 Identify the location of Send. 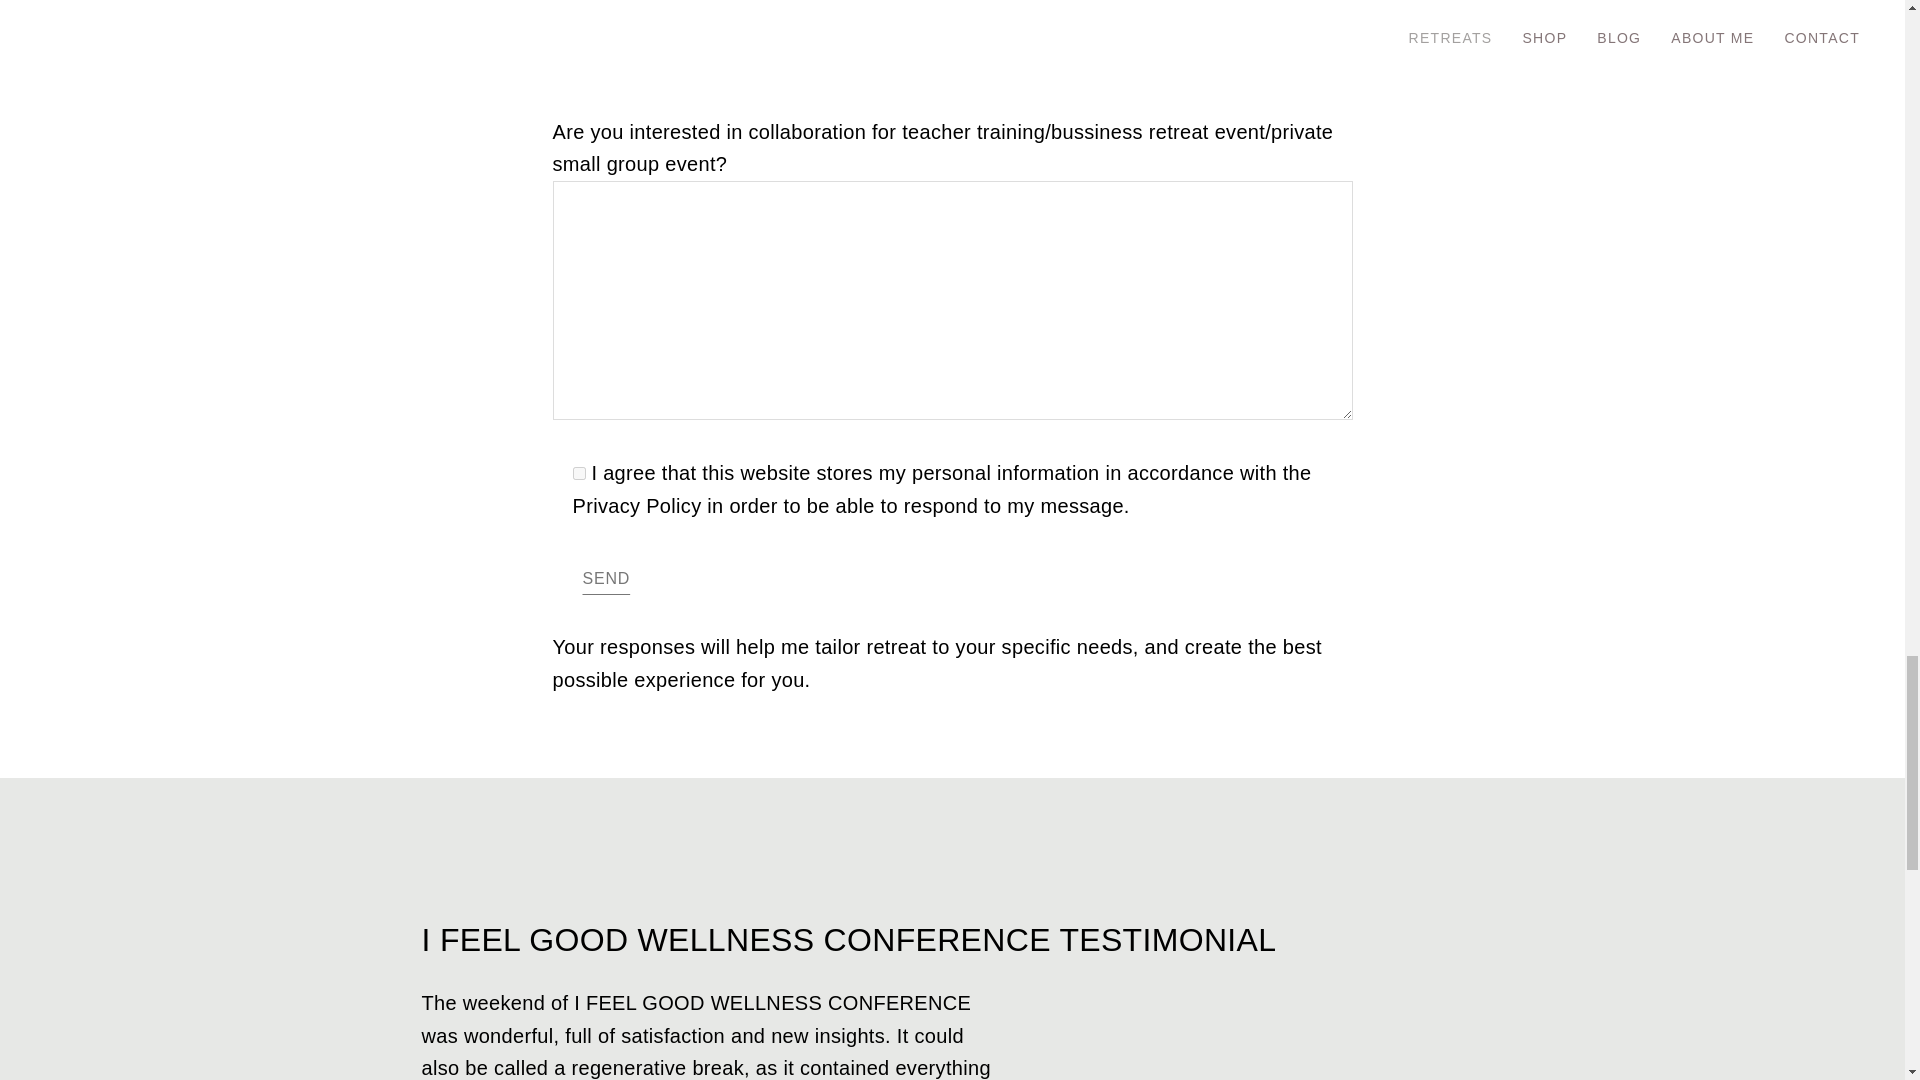
(606, 578).